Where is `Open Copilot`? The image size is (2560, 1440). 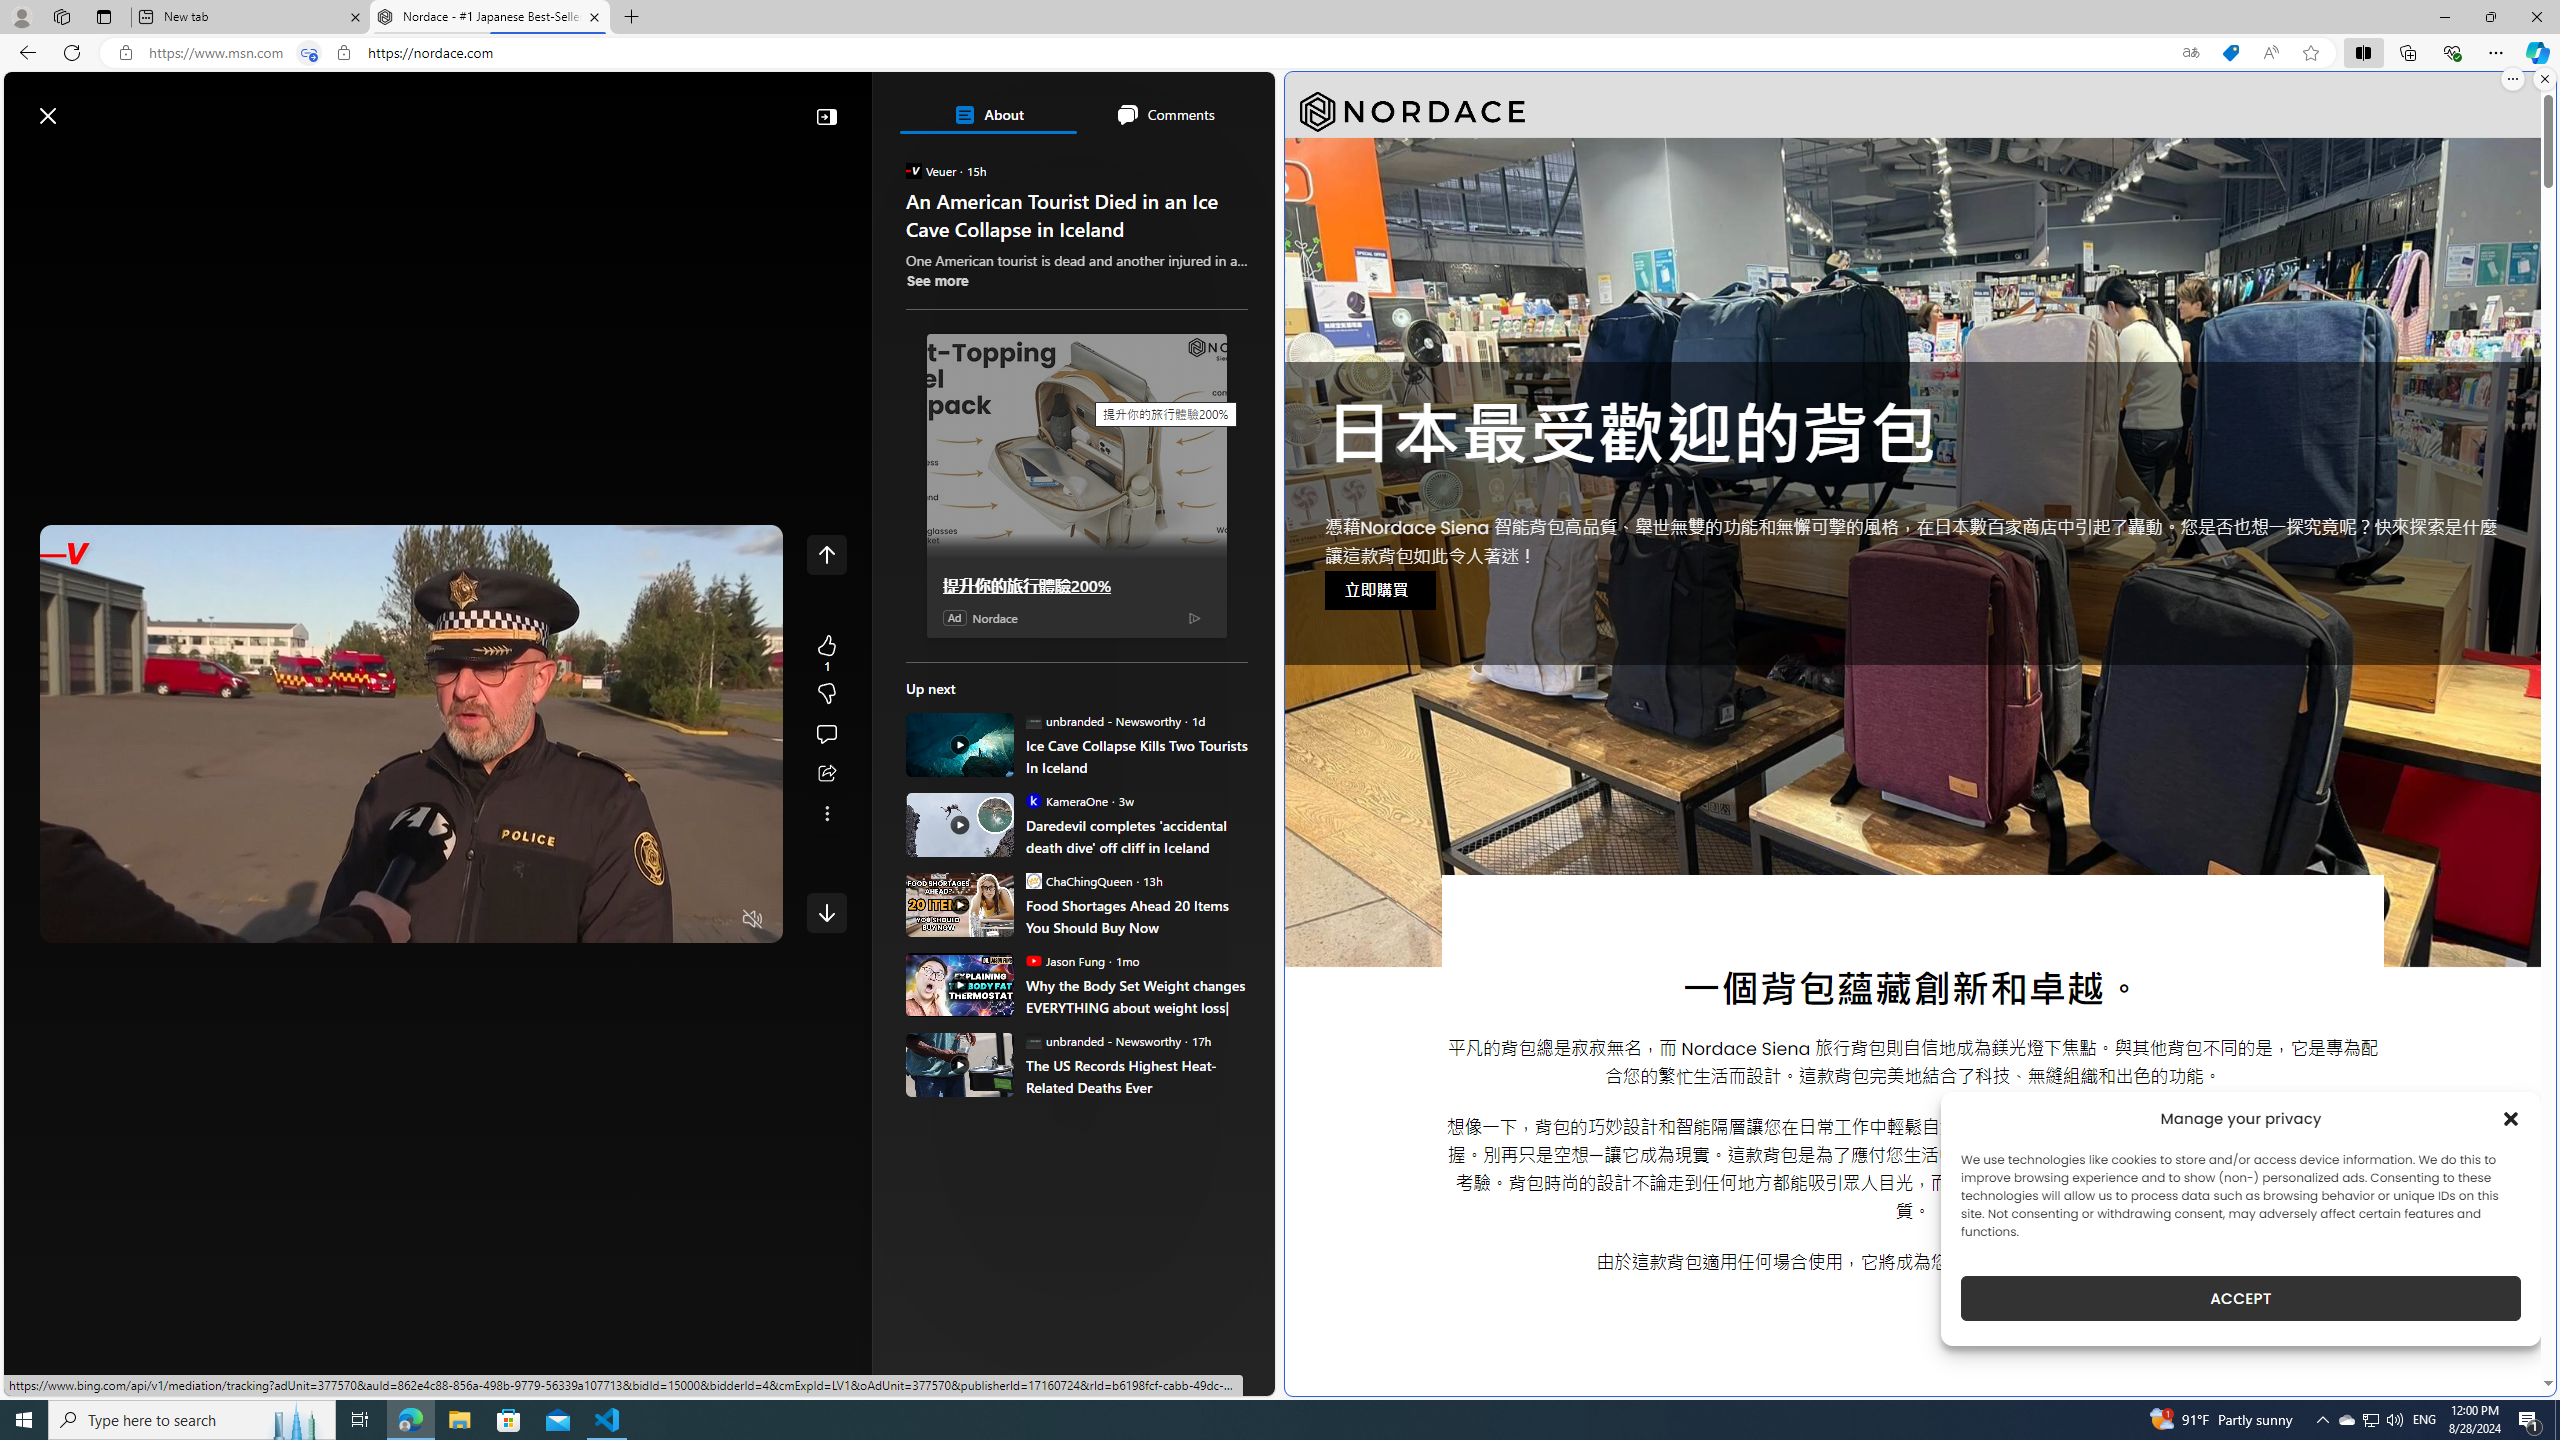 Open Copilot is located at coordinates (996, 105).